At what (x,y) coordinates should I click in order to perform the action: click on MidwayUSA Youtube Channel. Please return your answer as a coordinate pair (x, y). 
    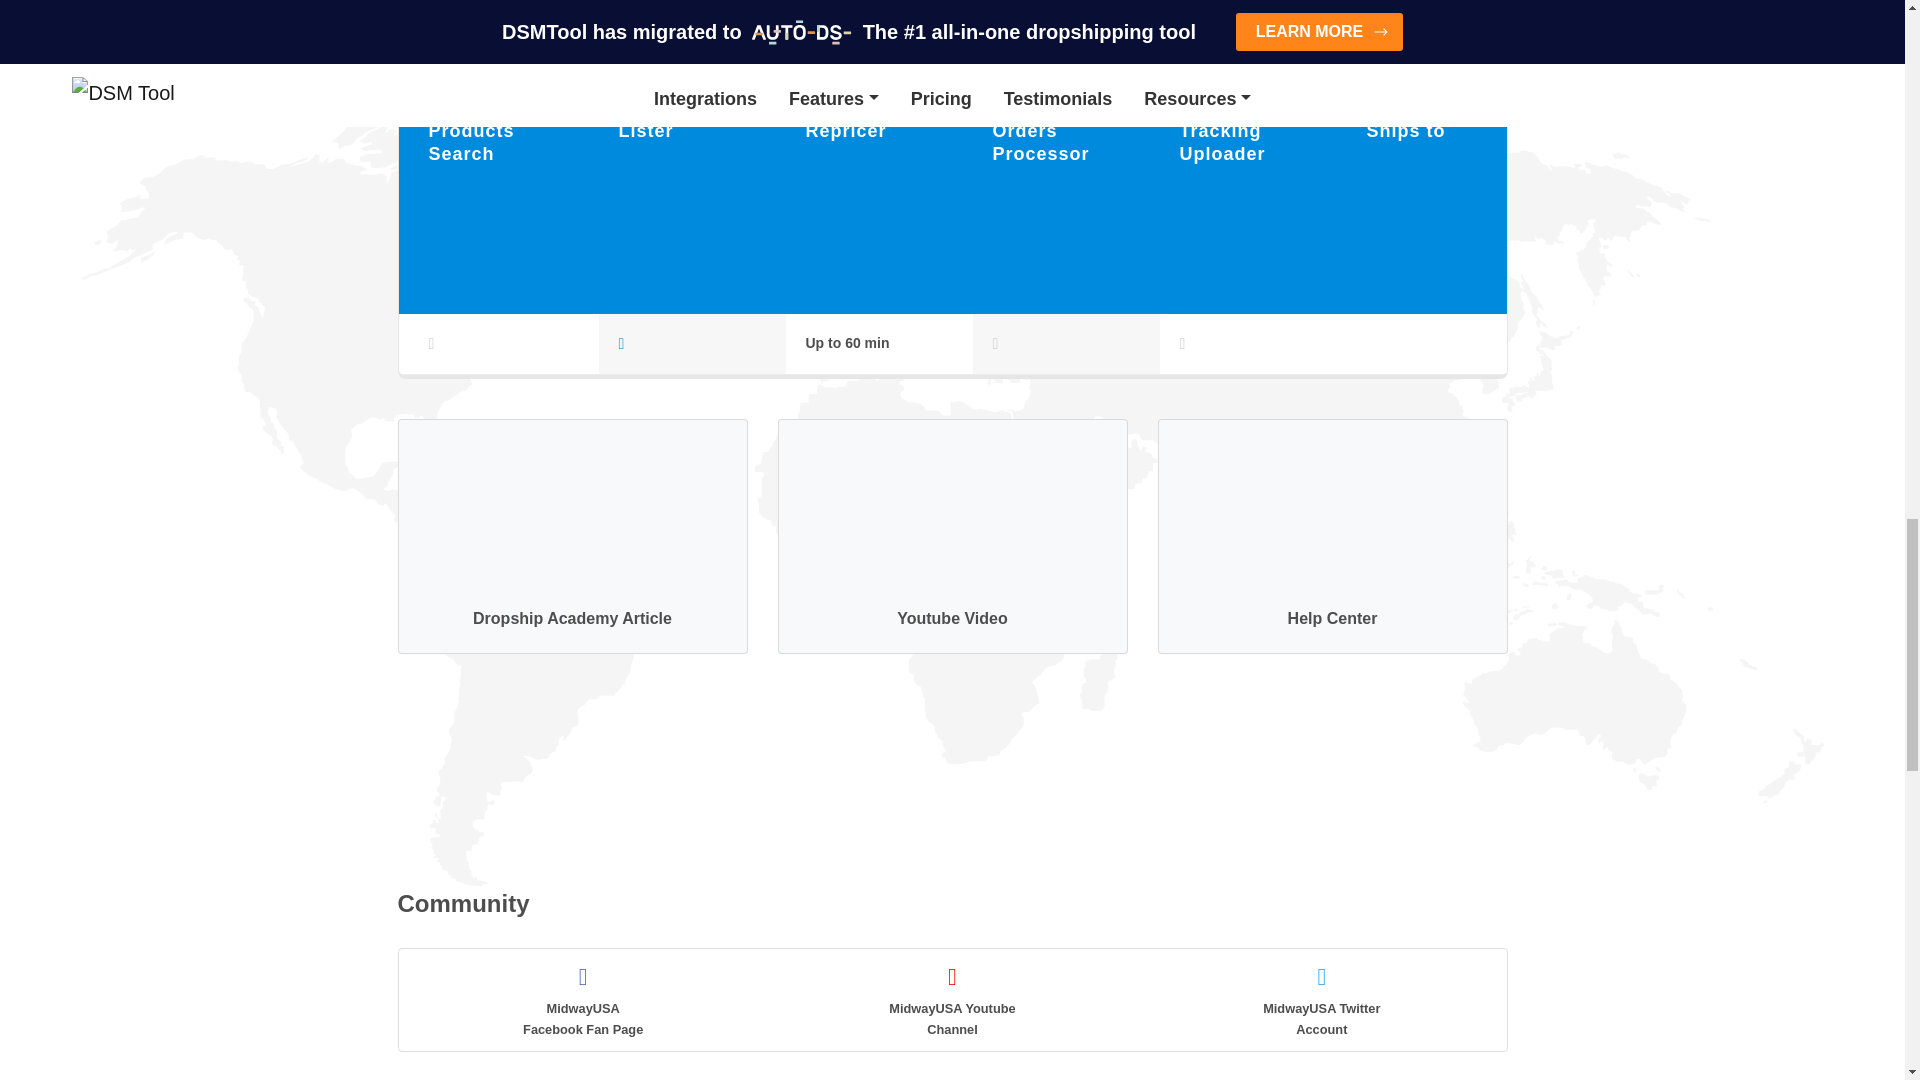
    Looking at the image, I should click on (952, 998).